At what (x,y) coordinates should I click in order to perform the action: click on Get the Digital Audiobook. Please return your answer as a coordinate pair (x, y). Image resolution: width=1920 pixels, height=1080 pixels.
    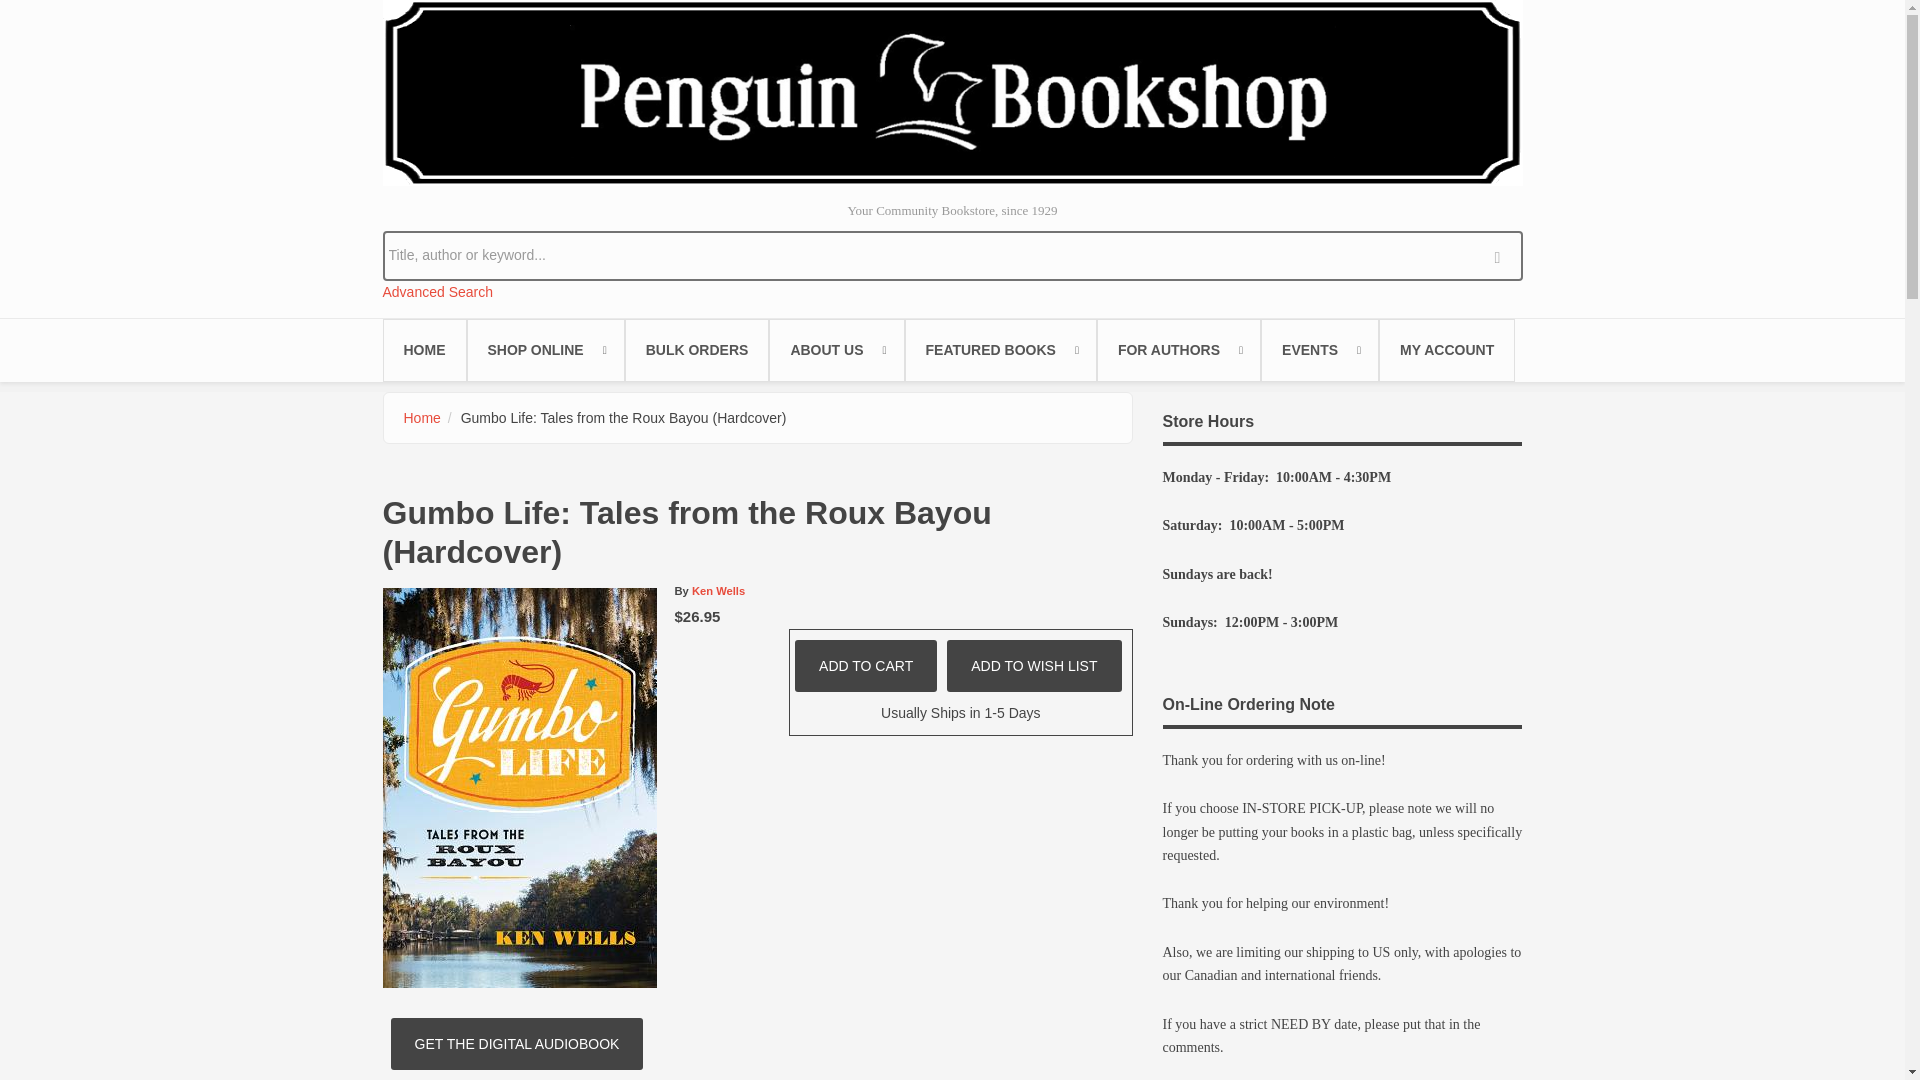
    Looking at the image, I should click on (517, 1044).